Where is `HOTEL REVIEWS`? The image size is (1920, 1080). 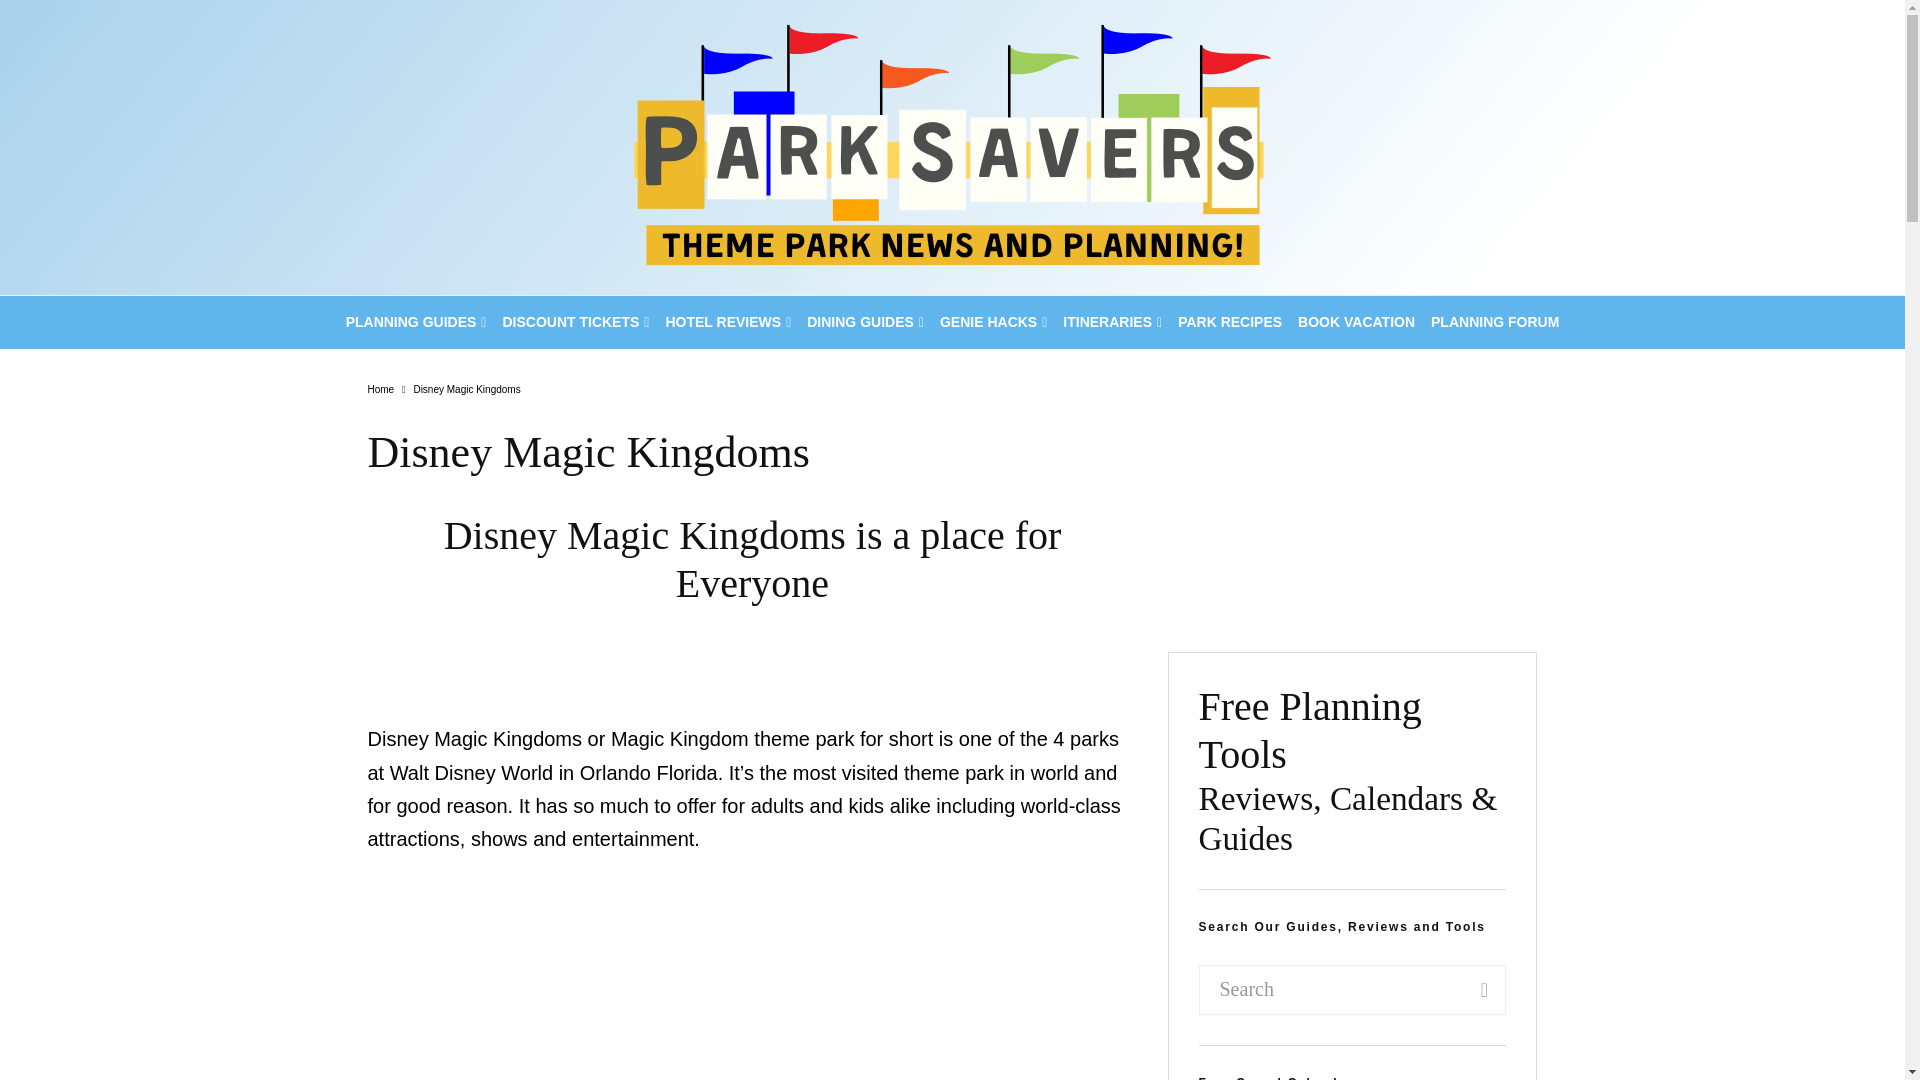
HOTEL REVIEWS is located at coordinates (727, 322).